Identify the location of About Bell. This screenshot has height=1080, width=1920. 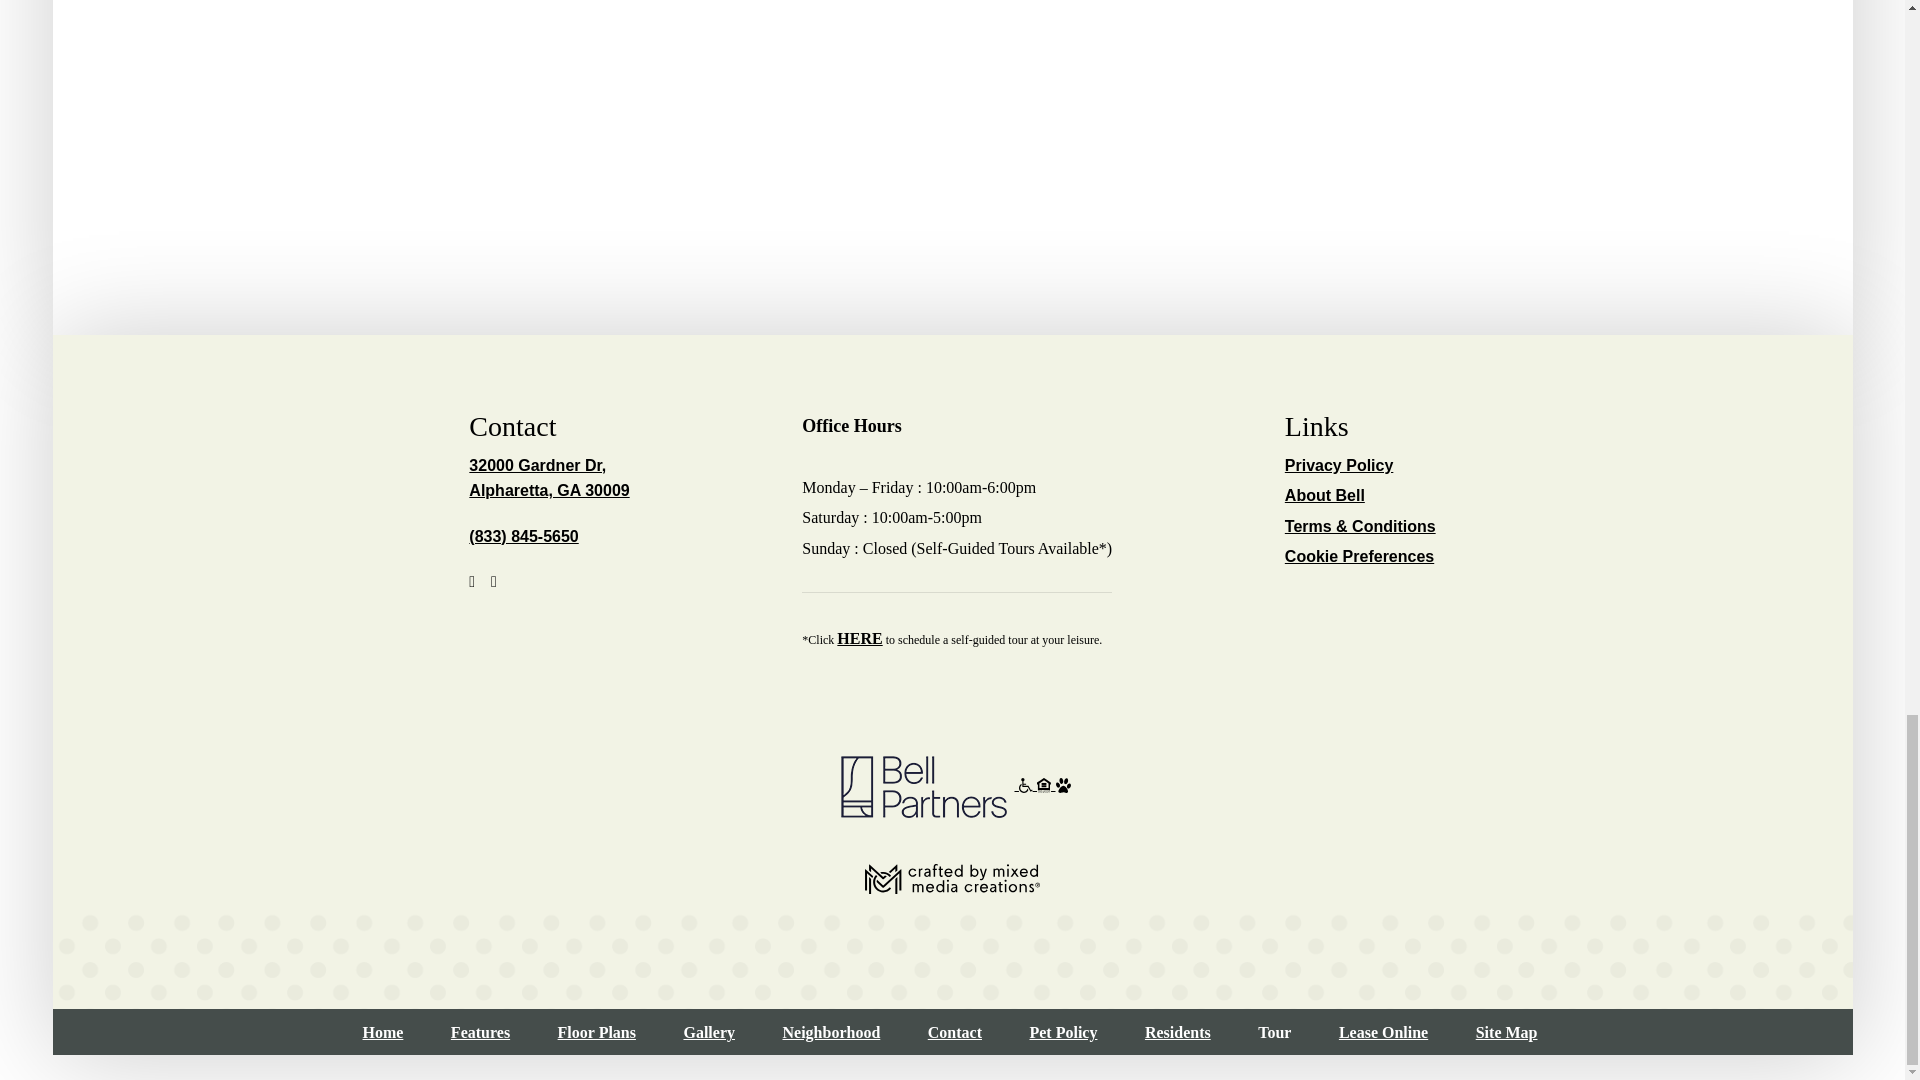
(1324, 496).